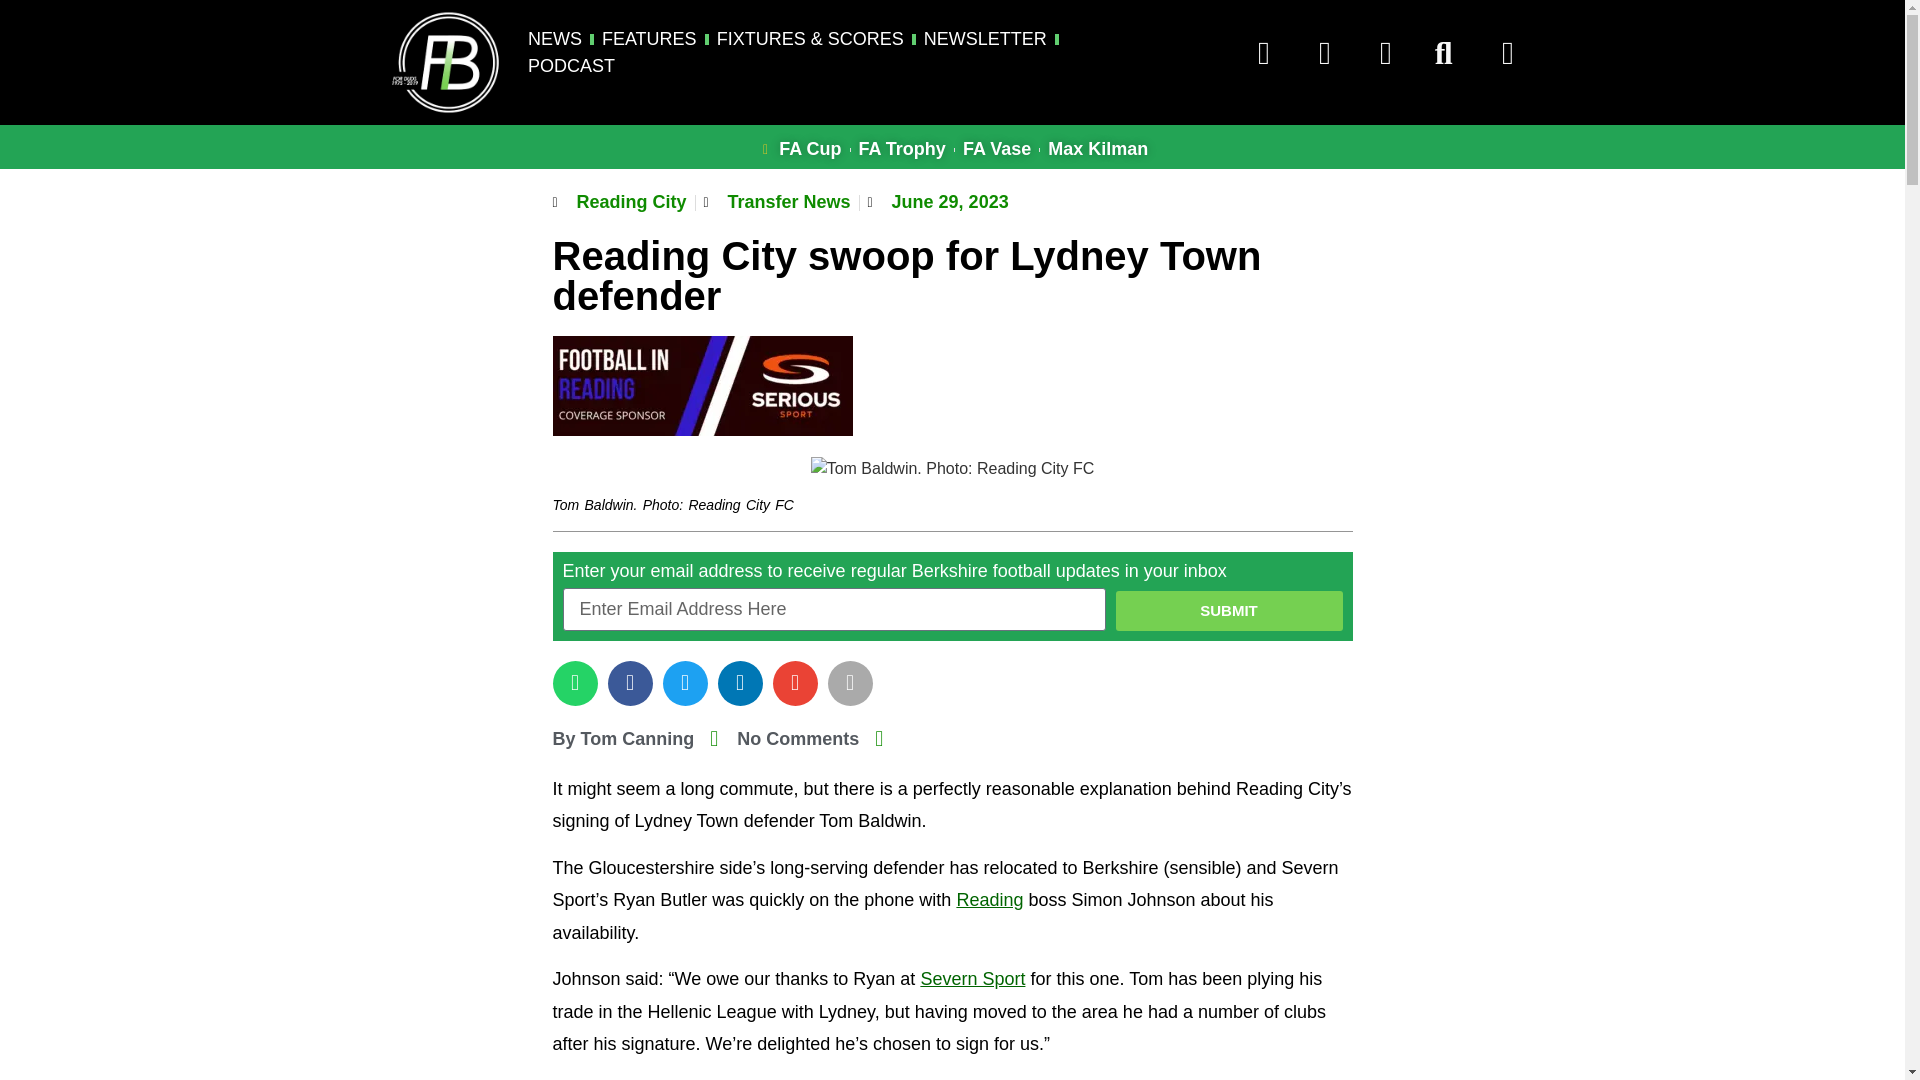 Image resolution: width=1920 pixels, height=1080 pixels. What do you see at coordinates (997, 150) in the screenshot?
I see `FA Vase` at bounding box center [997, 150].